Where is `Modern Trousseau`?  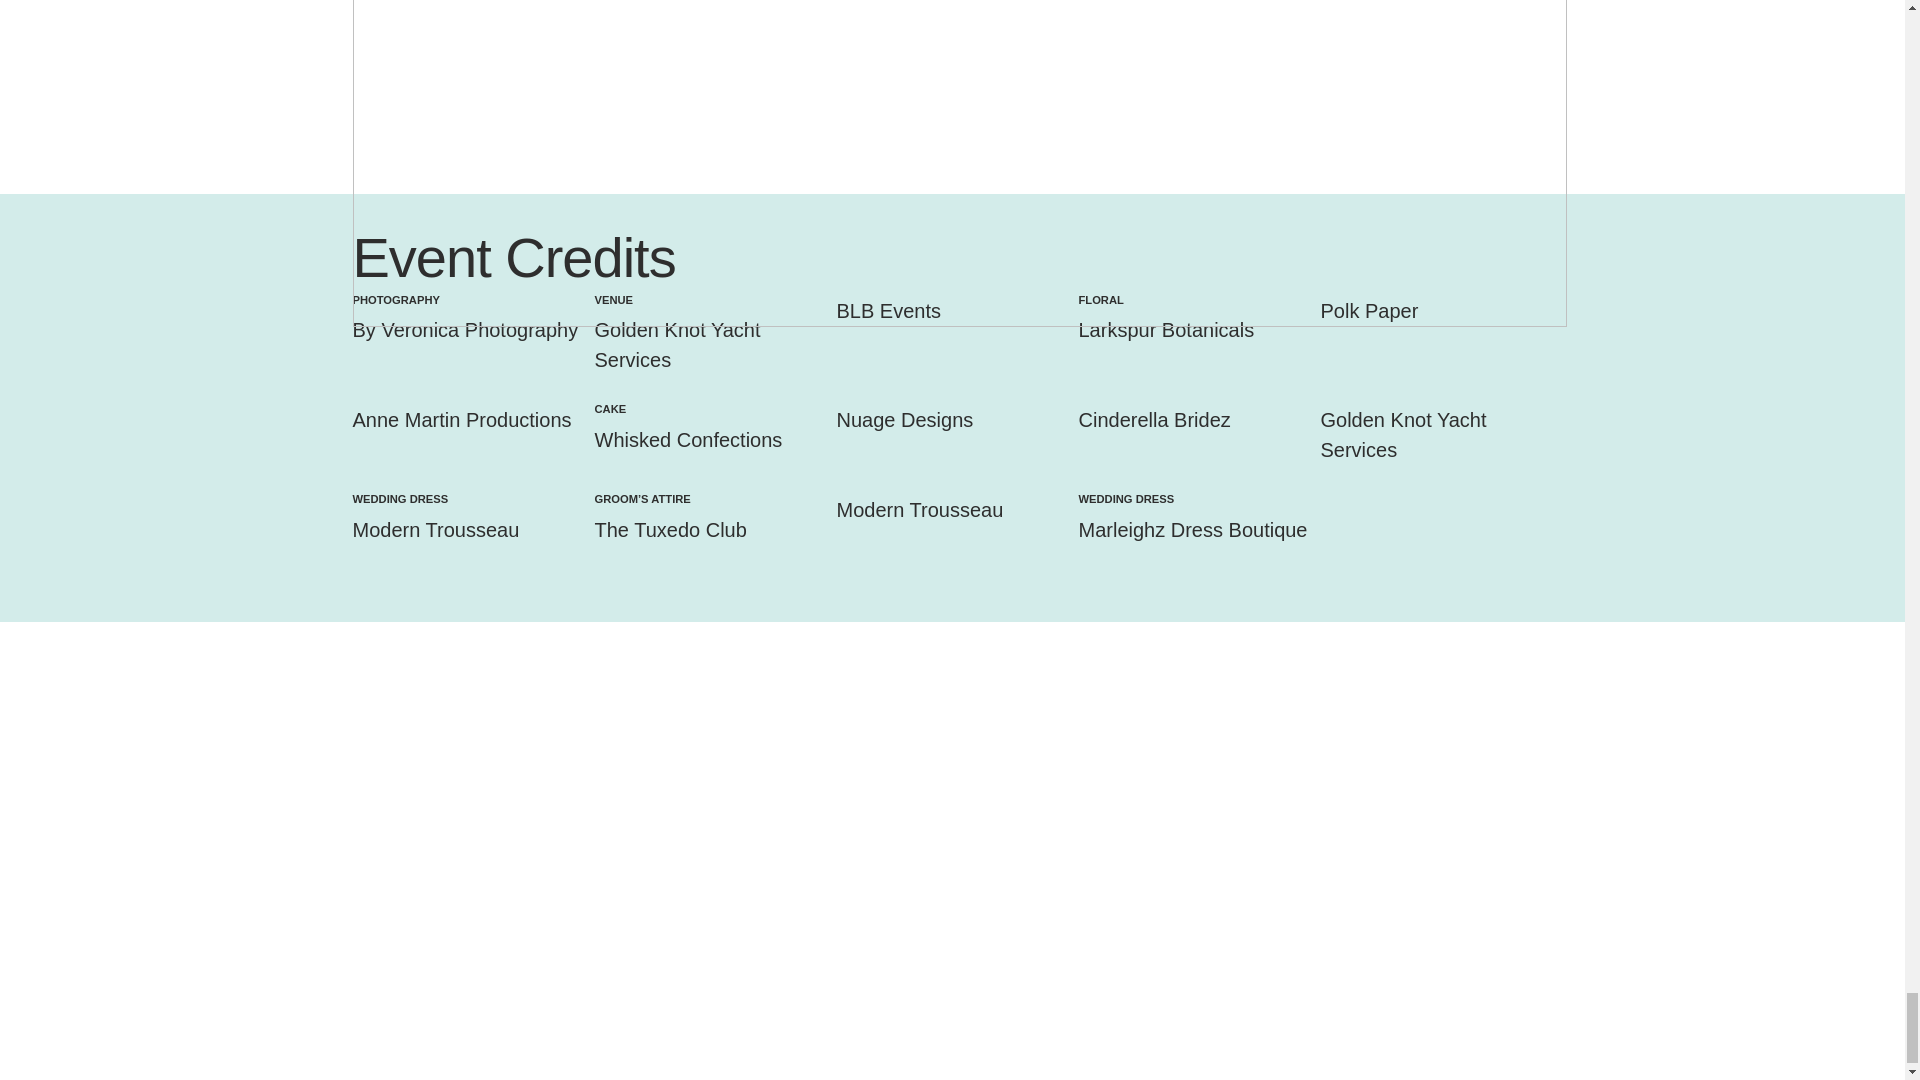
Modern Trousseau is located at coordinates (918, 509).